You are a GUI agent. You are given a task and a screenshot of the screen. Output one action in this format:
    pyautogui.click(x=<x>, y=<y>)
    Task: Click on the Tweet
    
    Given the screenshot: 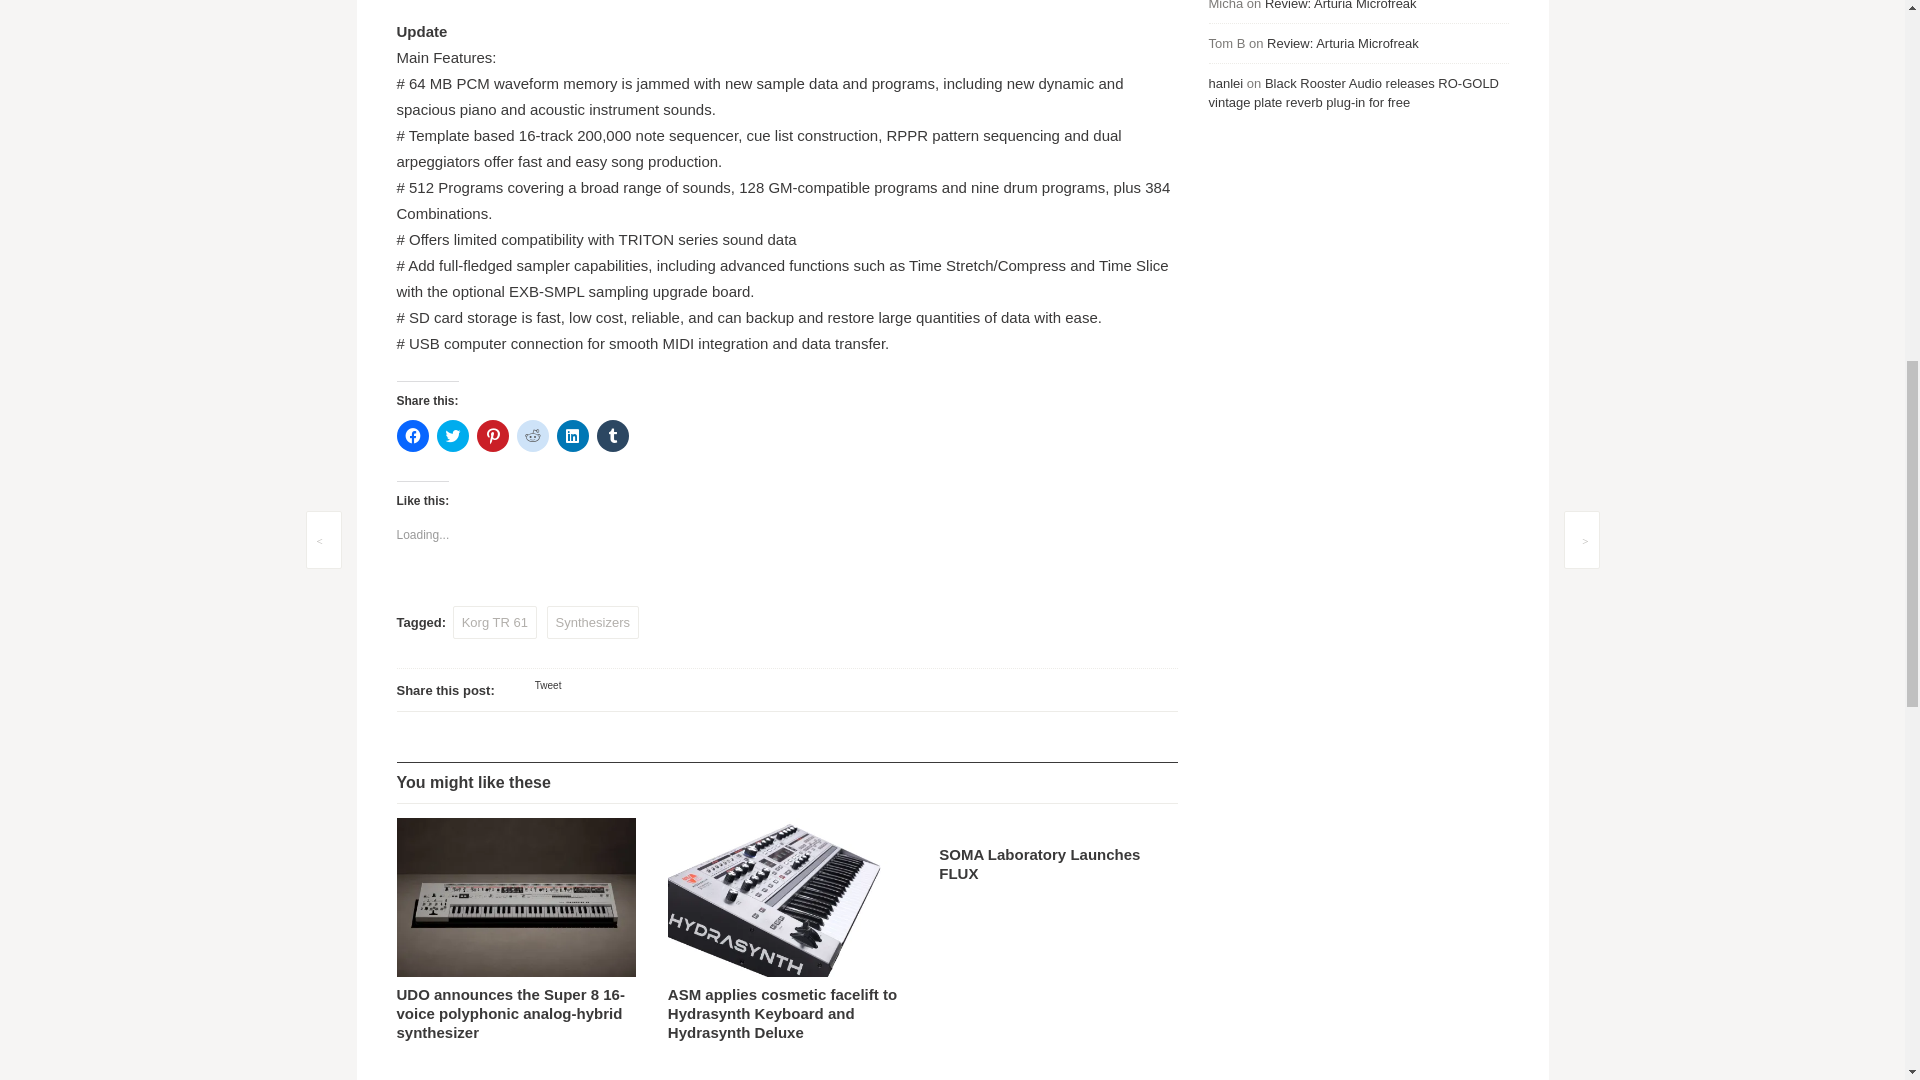 What is the action you would take?
    pyautogui.click(x=548, y=686)
    